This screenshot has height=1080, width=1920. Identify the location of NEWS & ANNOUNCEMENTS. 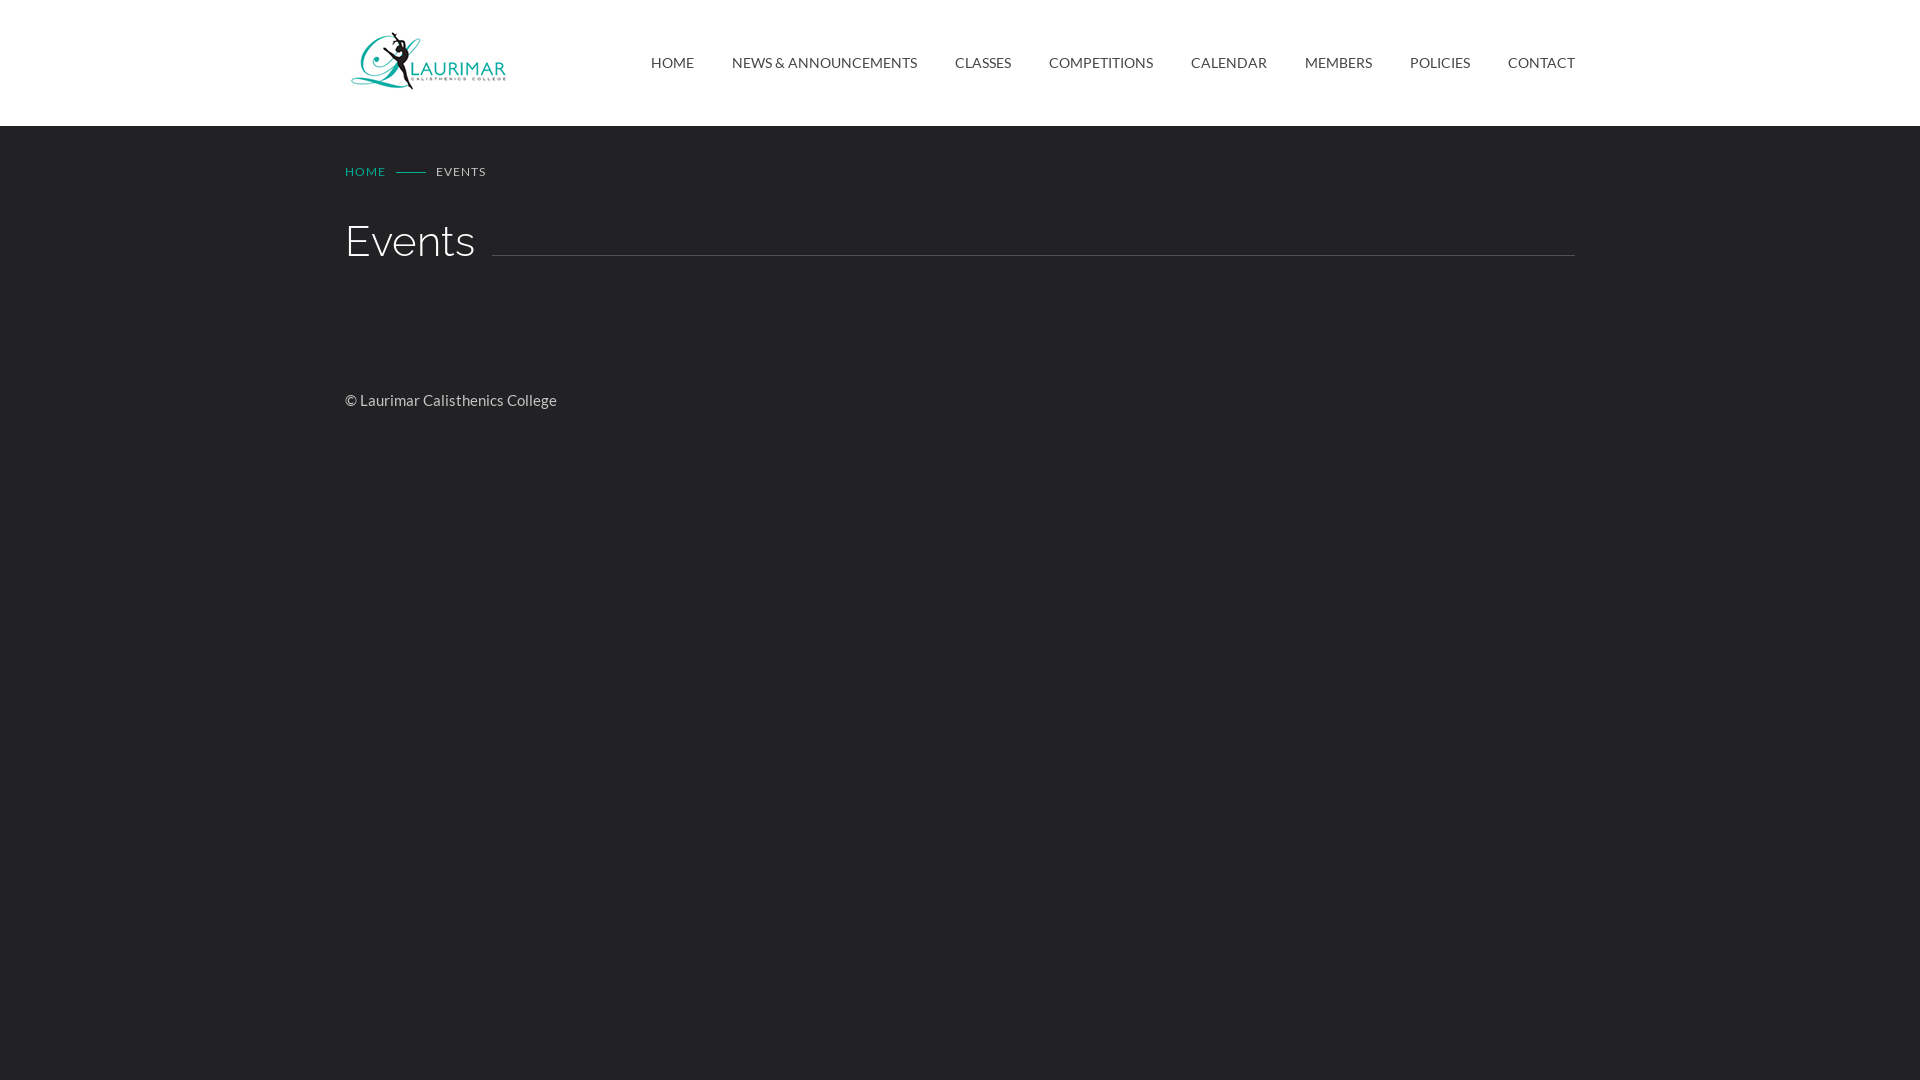
(806, 63).